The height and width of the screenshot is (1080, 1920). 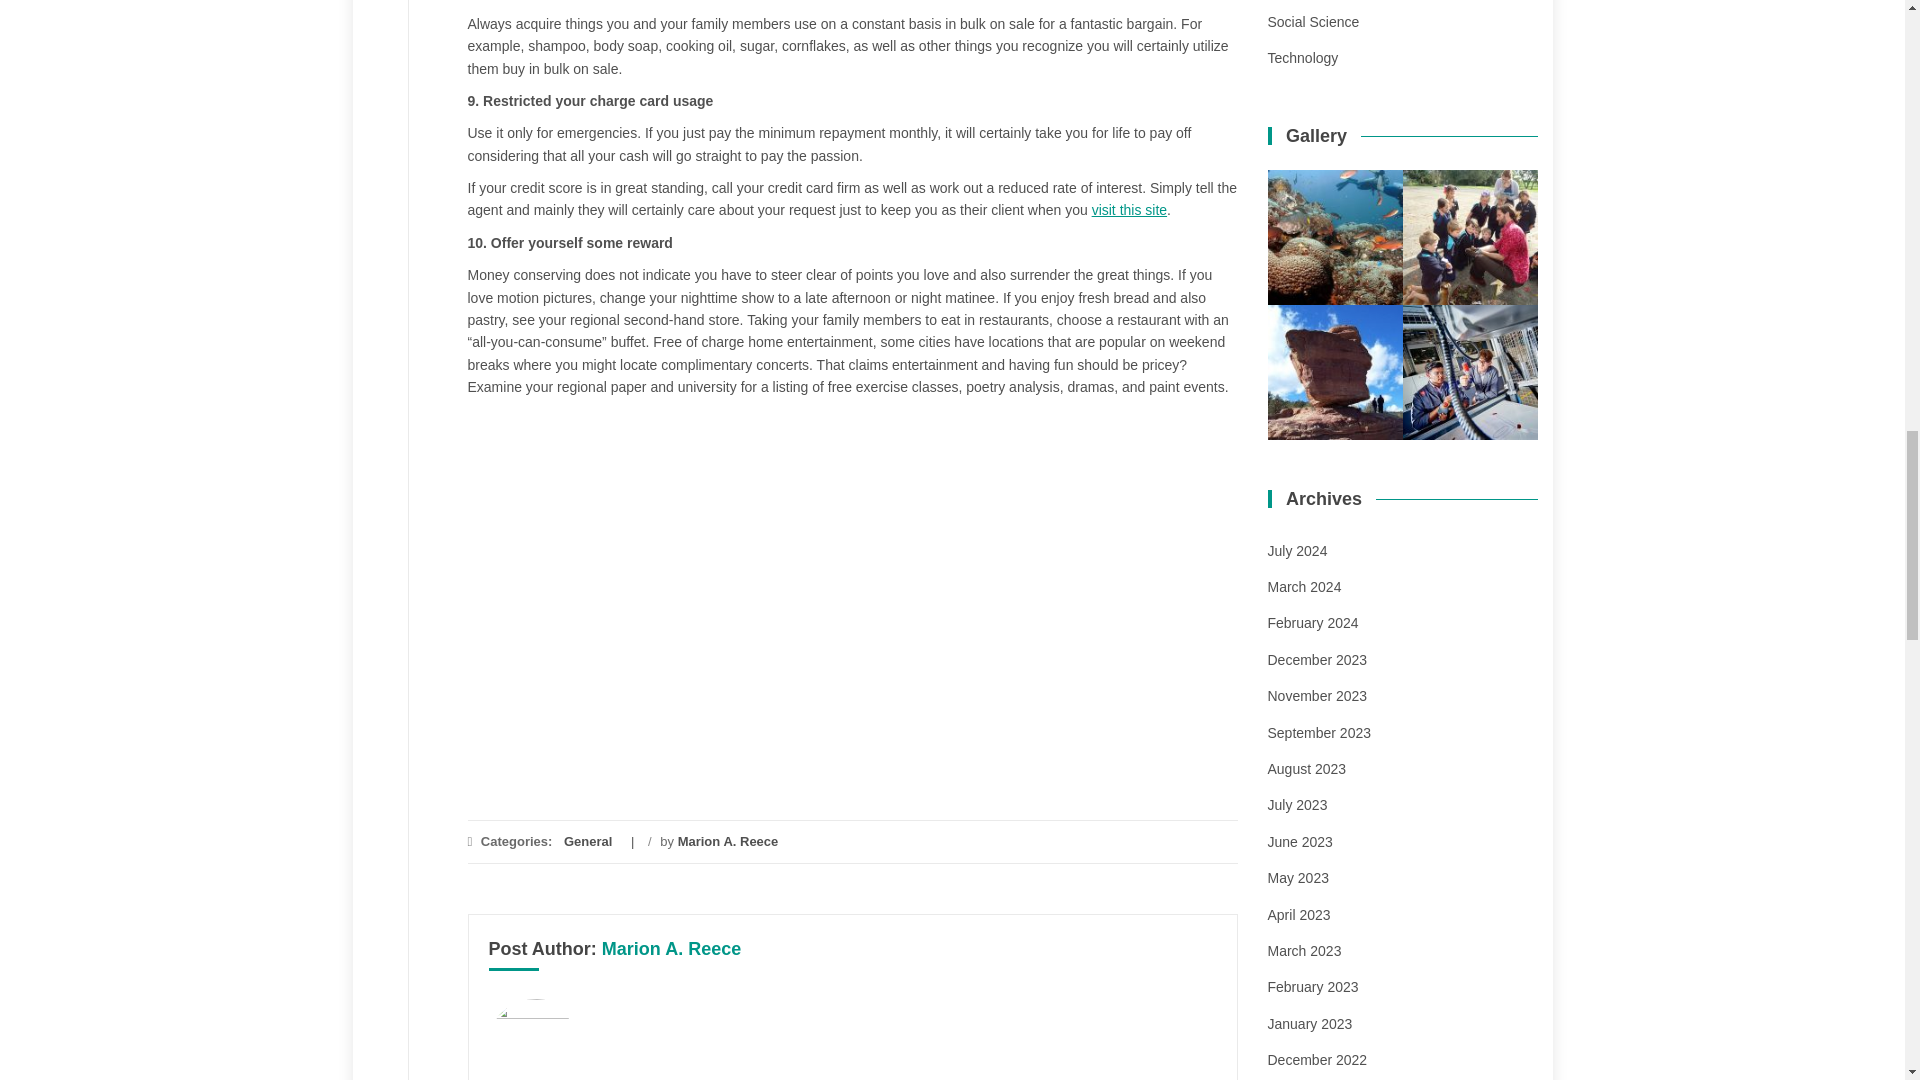 I want to click on Marion A. Reece, so click(x=728, y=840).